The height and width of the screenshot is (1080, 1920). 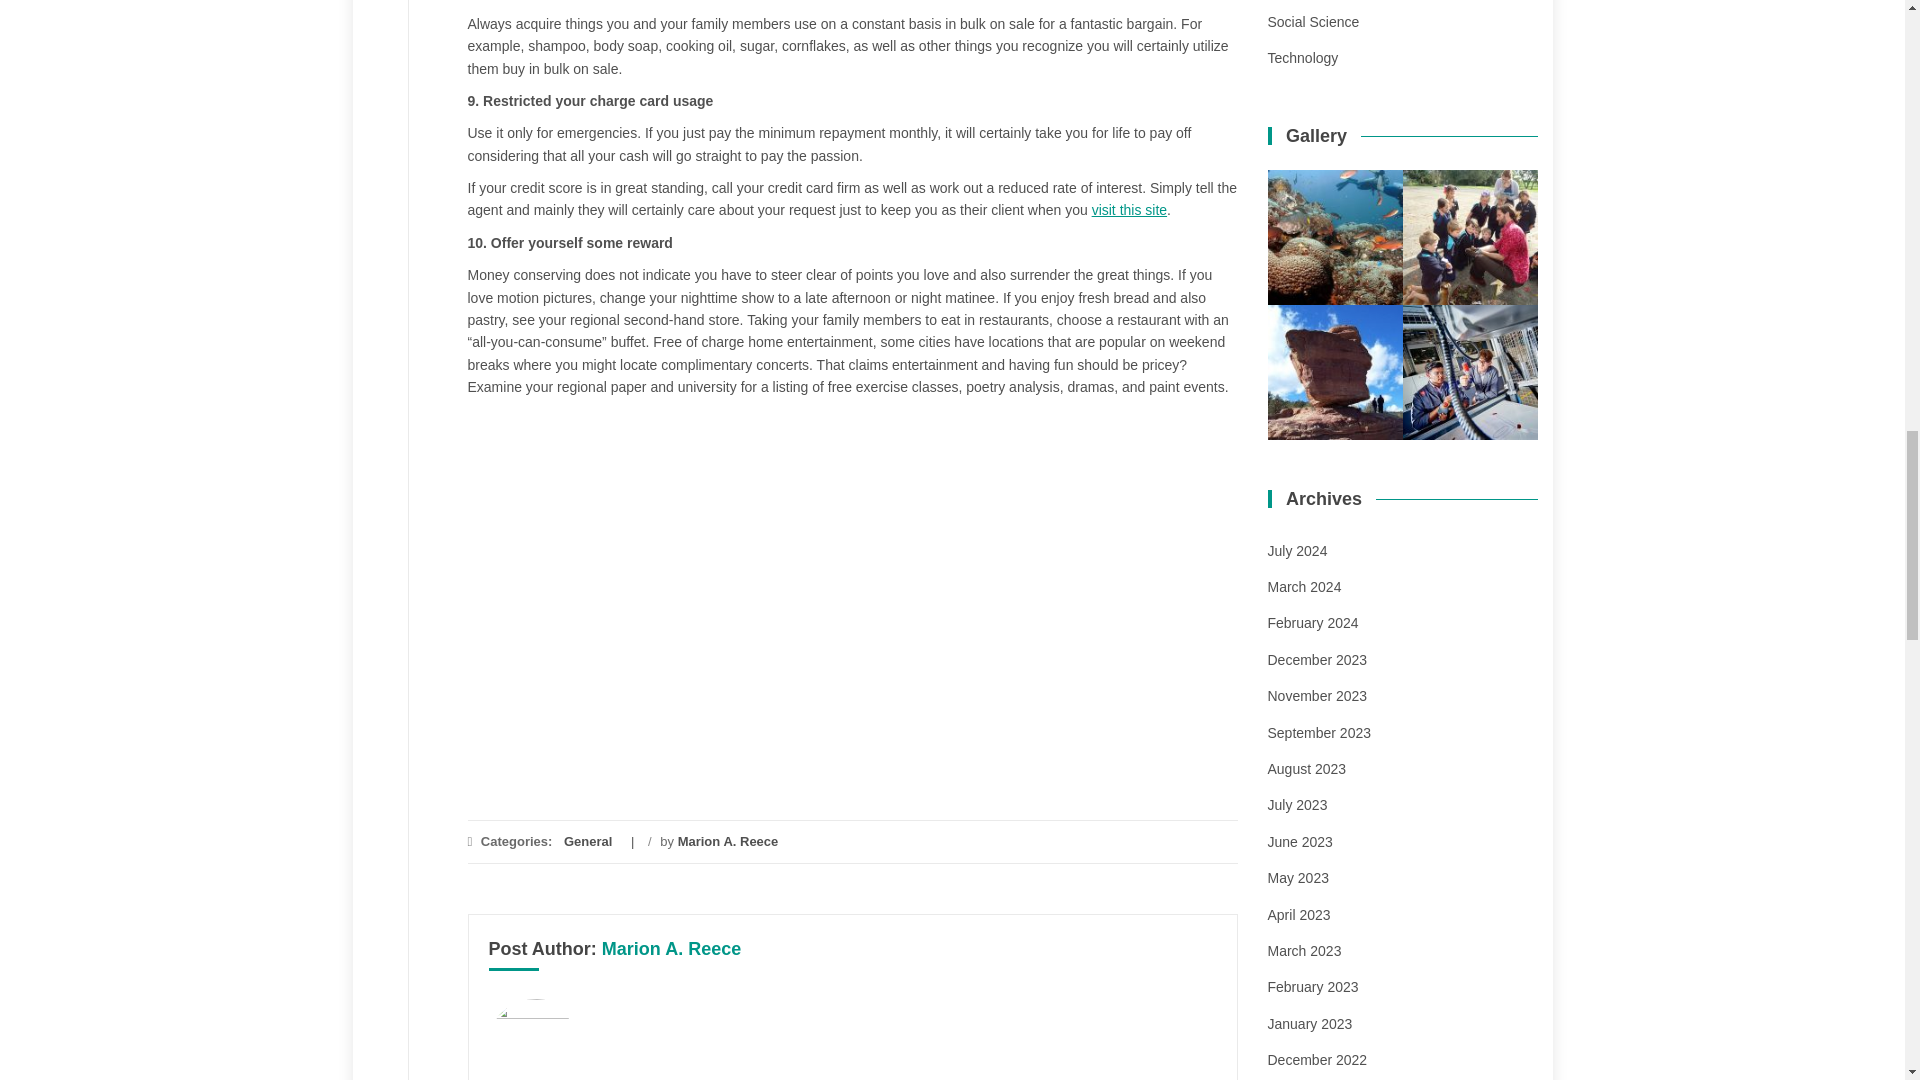 I want to click on Marion A. Reece, so click(x=728, y=840).